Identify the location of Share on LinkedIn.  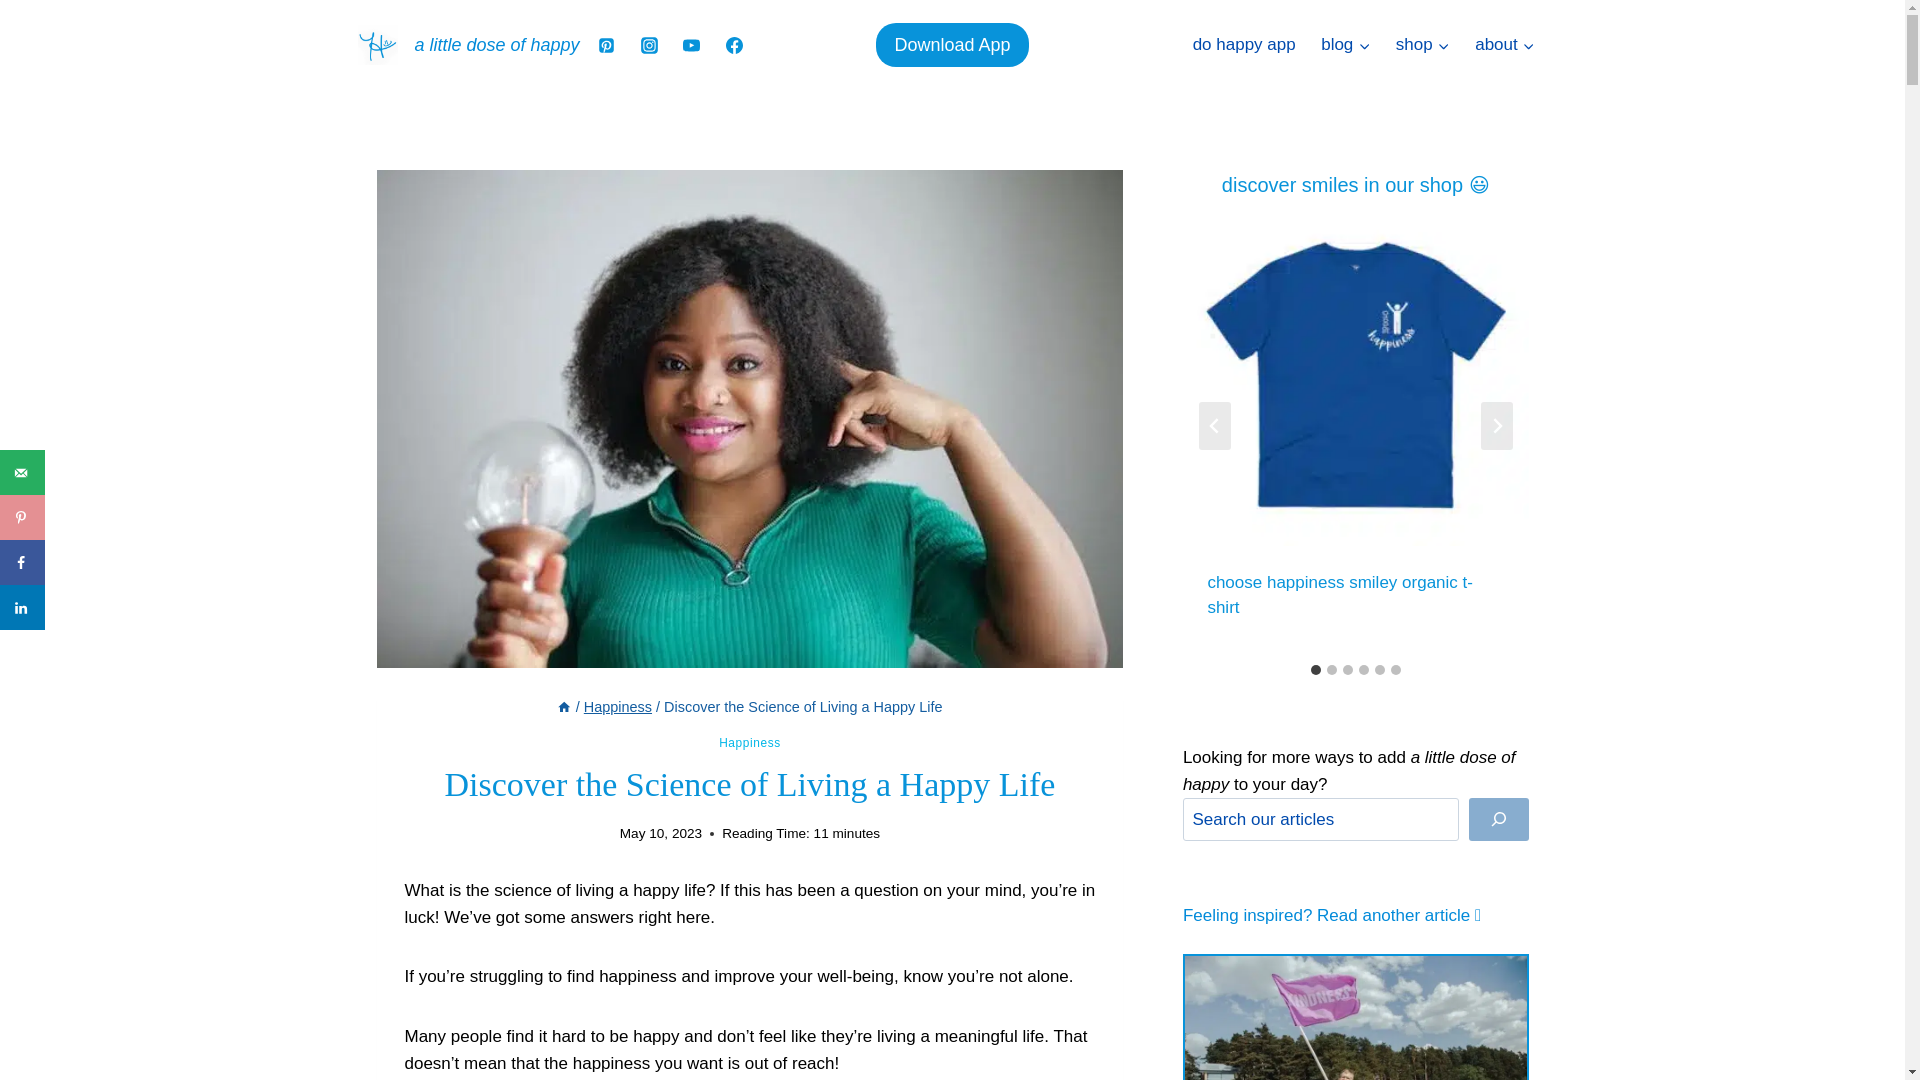
(22, 607).